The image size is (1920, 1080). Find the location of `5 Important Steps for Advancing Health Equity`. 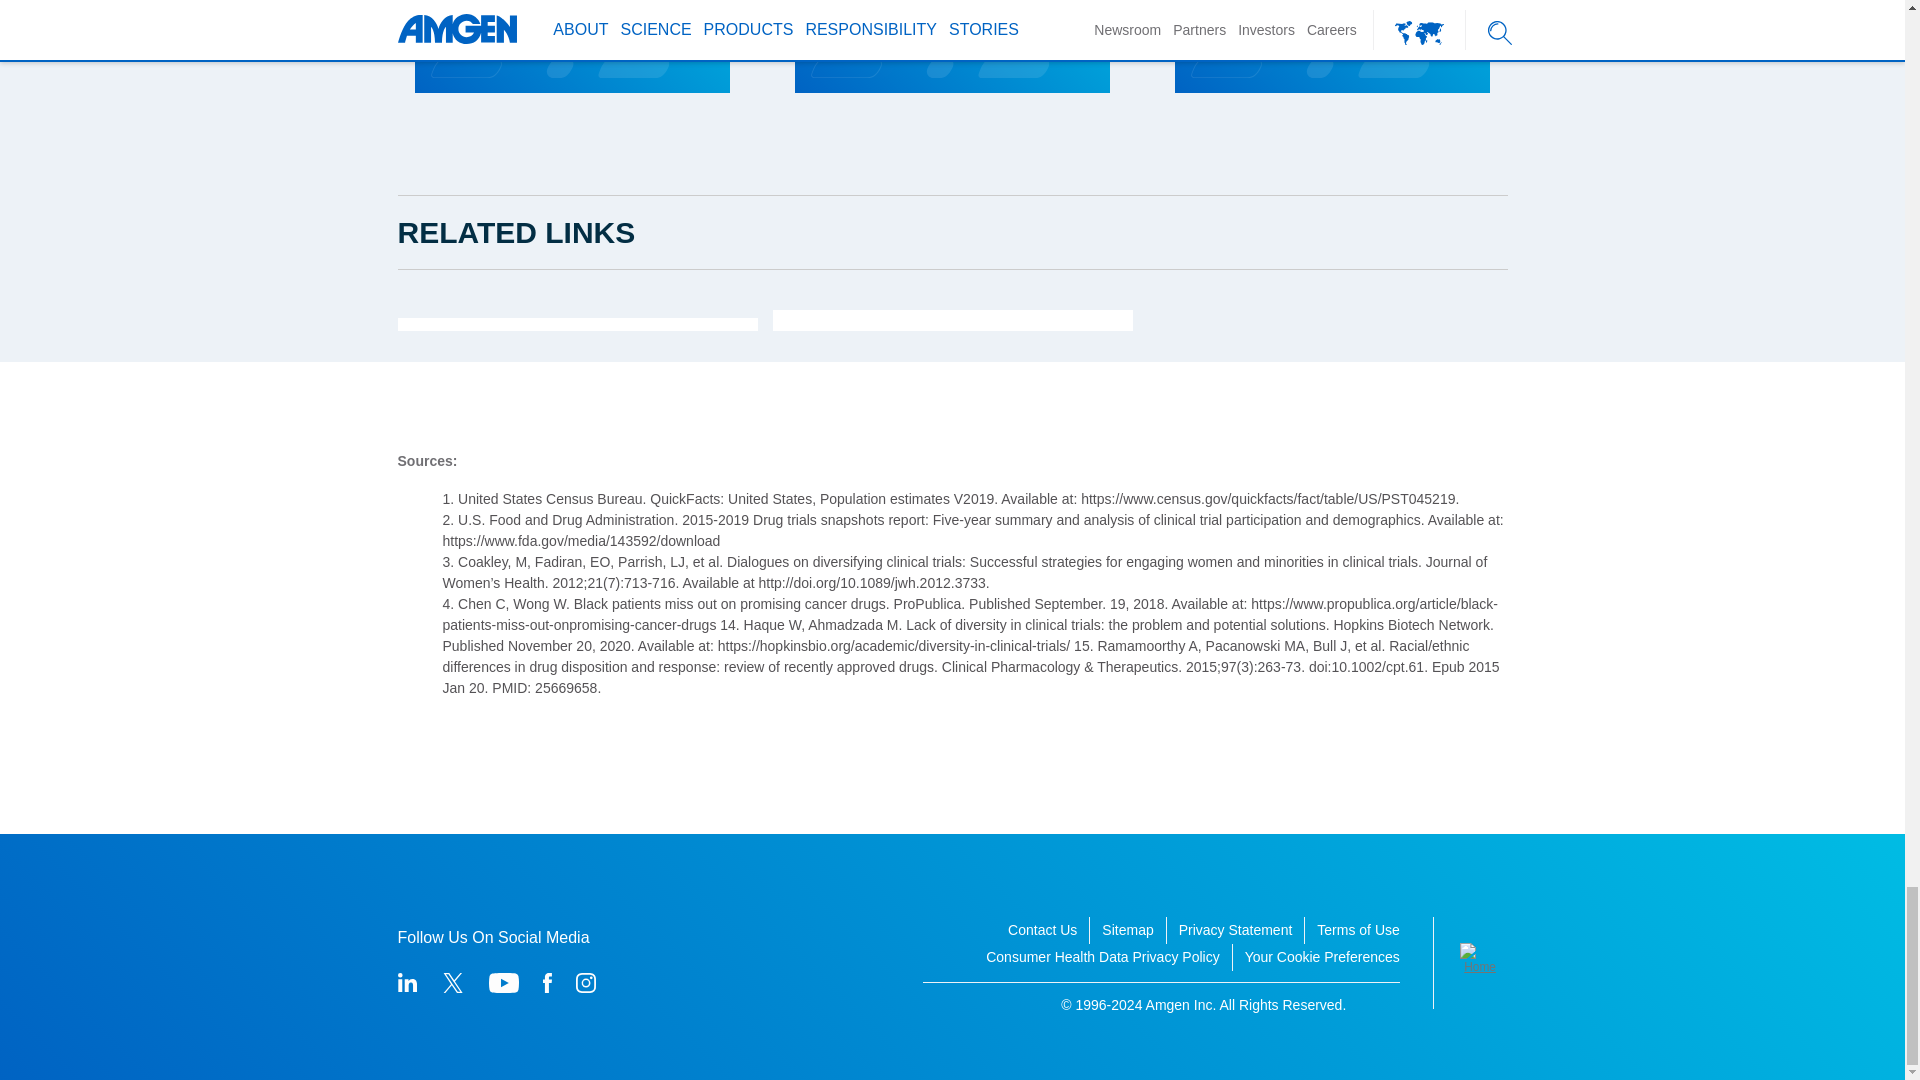

5 Important Steps for Advancing Health Equity is located at coordinates (1302, 4).